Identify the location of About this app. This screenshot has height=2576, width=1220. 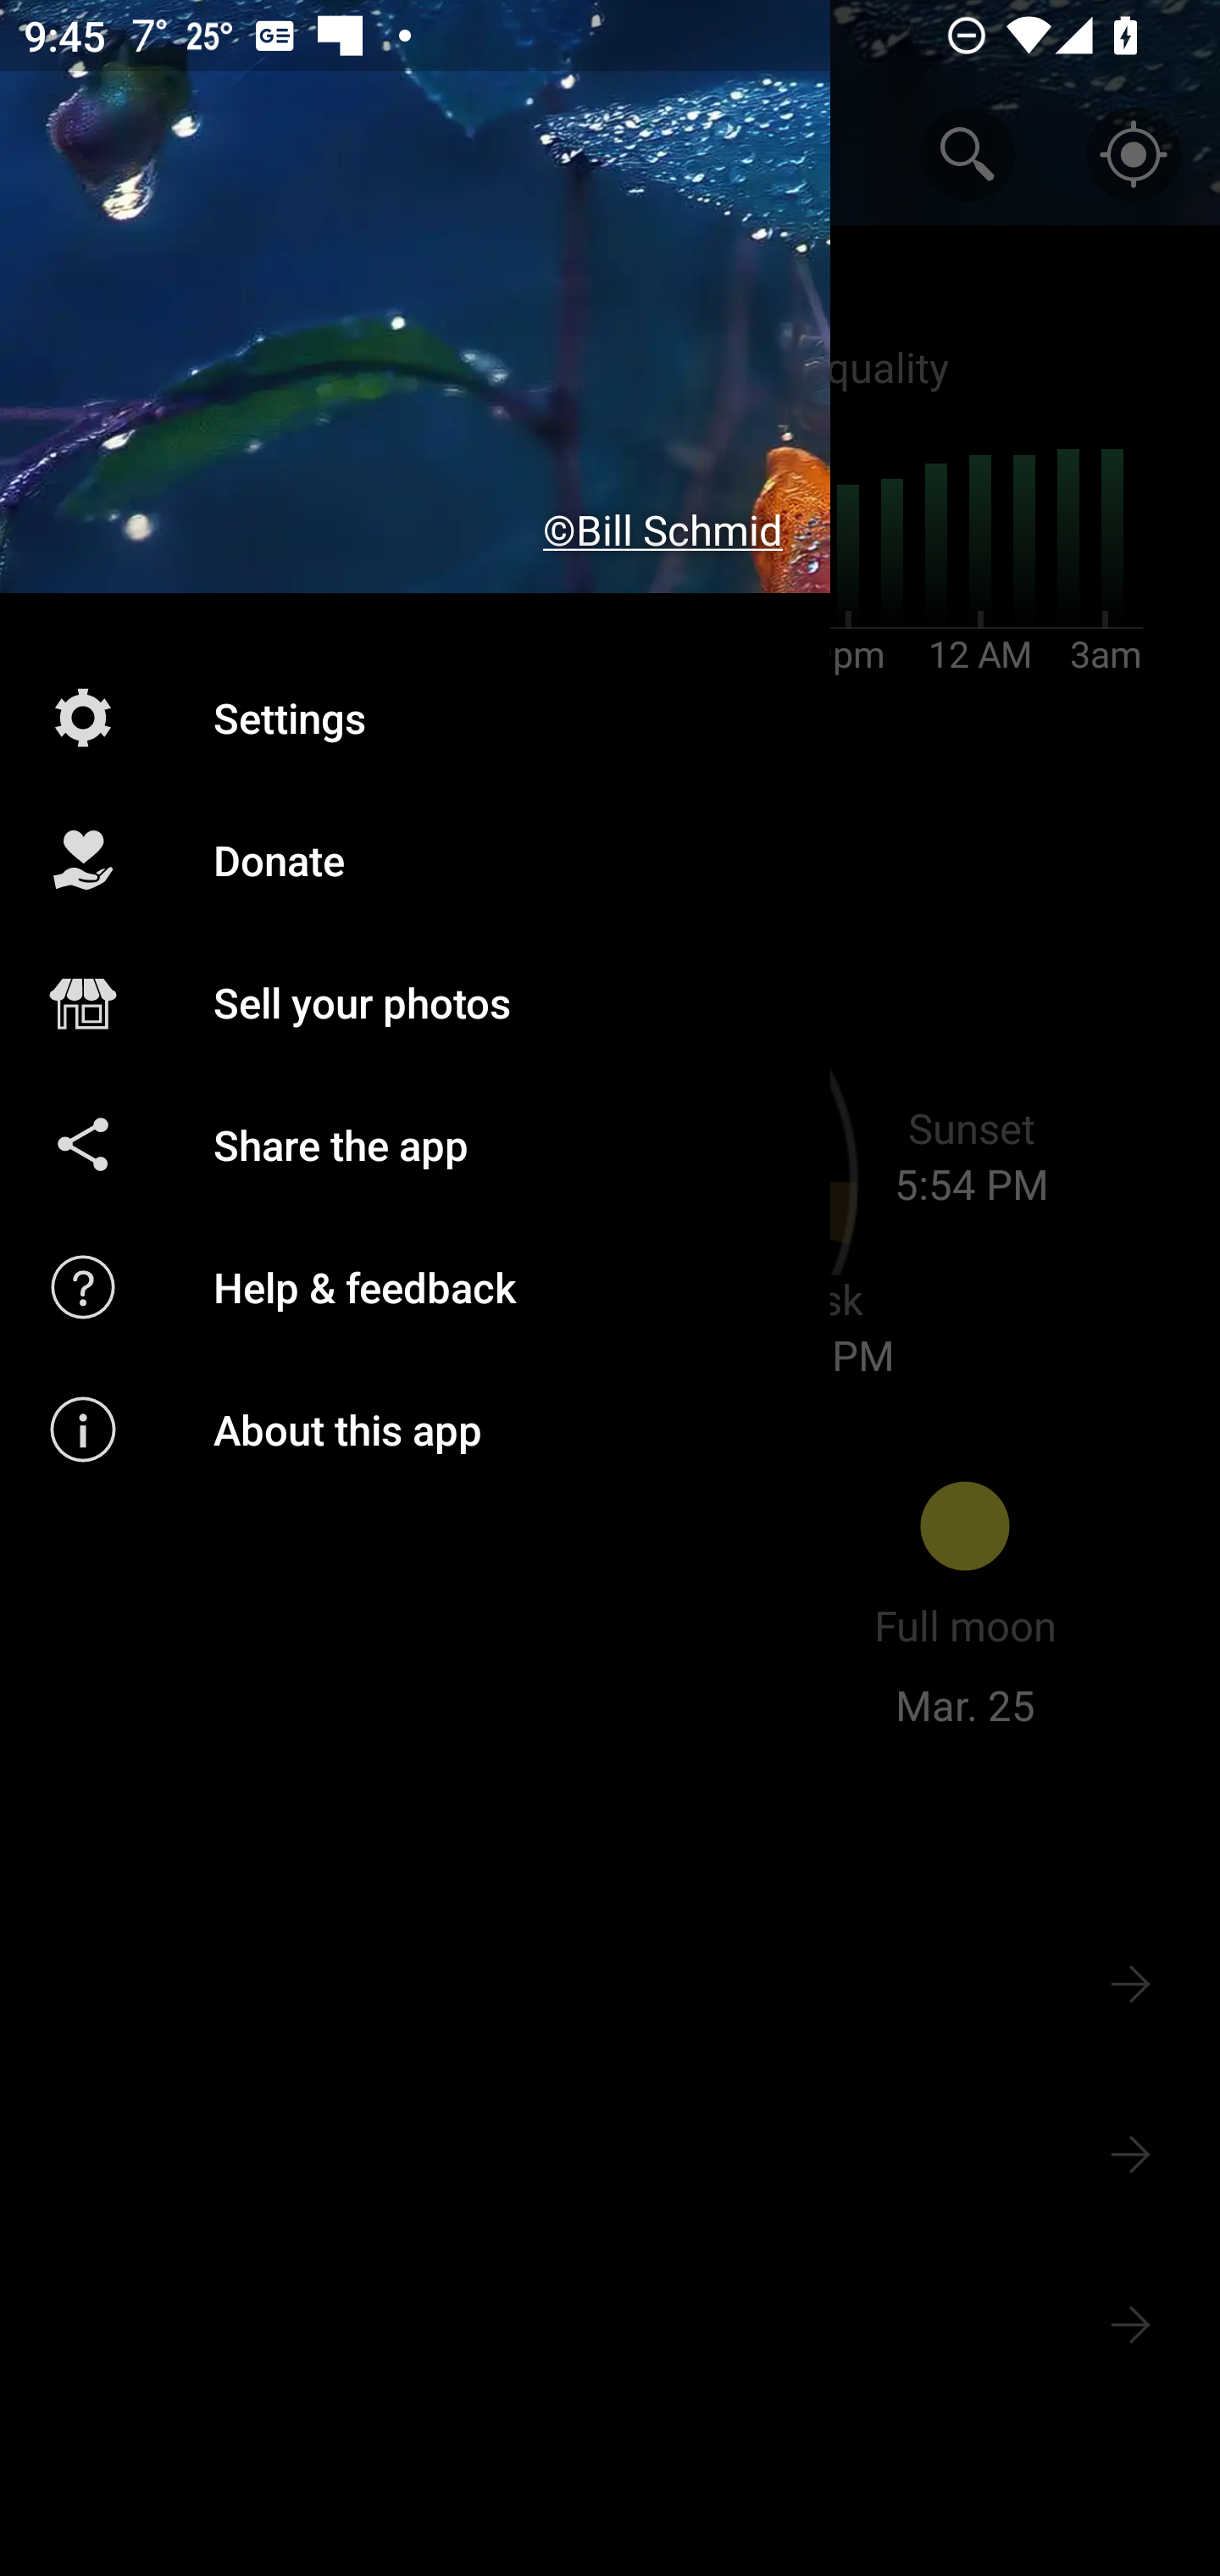
(415, 1430).